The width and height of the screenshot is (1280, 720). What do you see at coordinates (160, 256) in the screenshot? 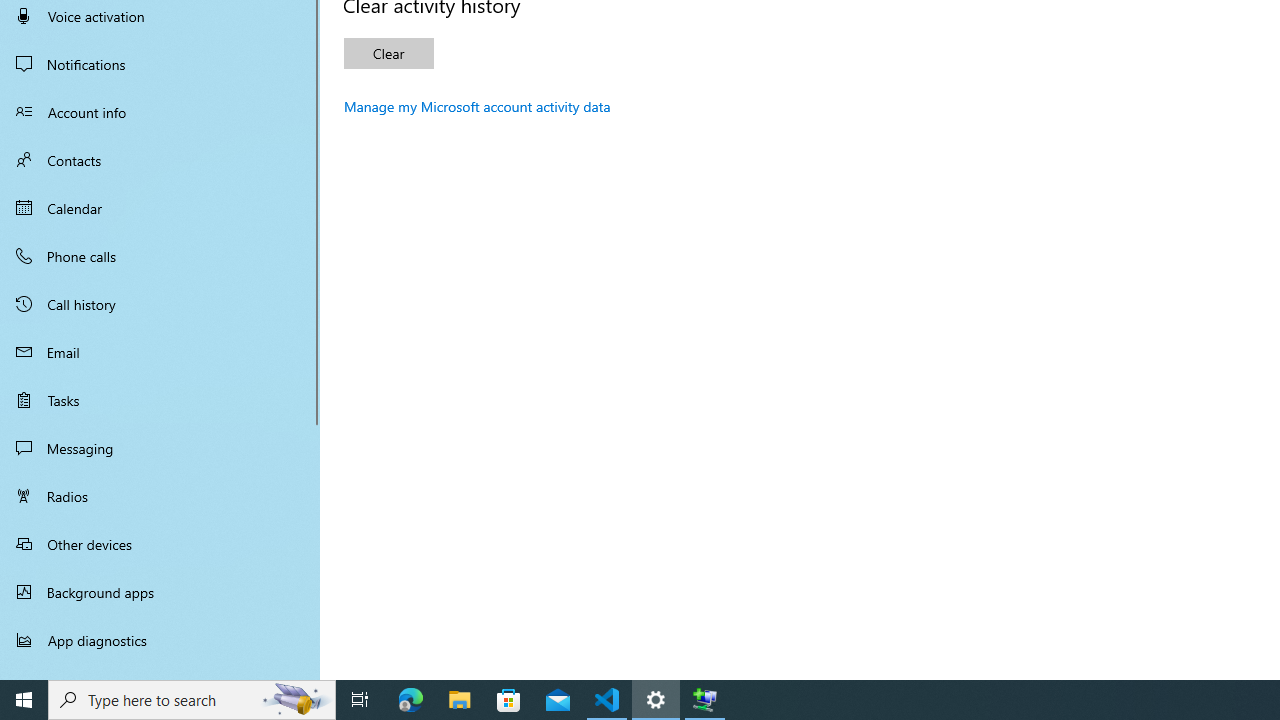
I see `Phone calls` at bounding box center [160, 256].